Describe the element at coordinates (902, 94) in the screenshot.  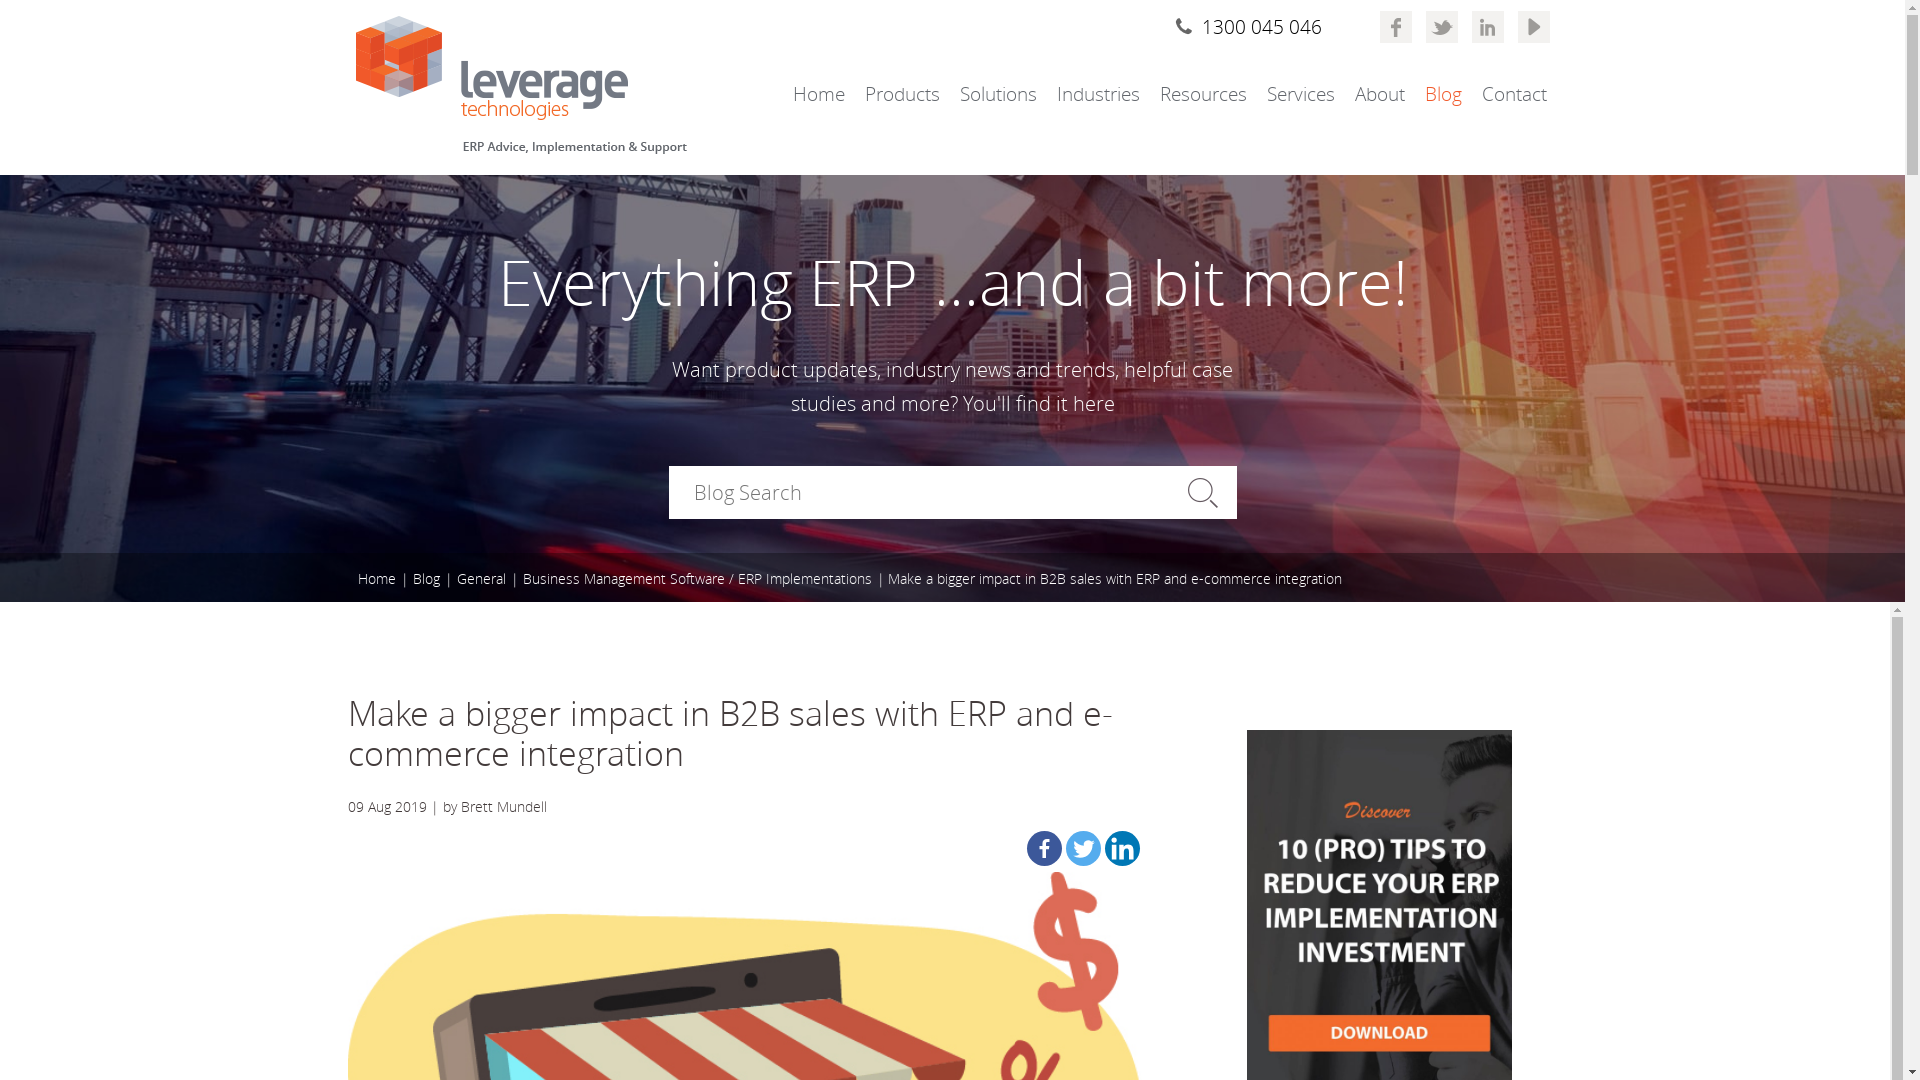
I see `Products` at that location.